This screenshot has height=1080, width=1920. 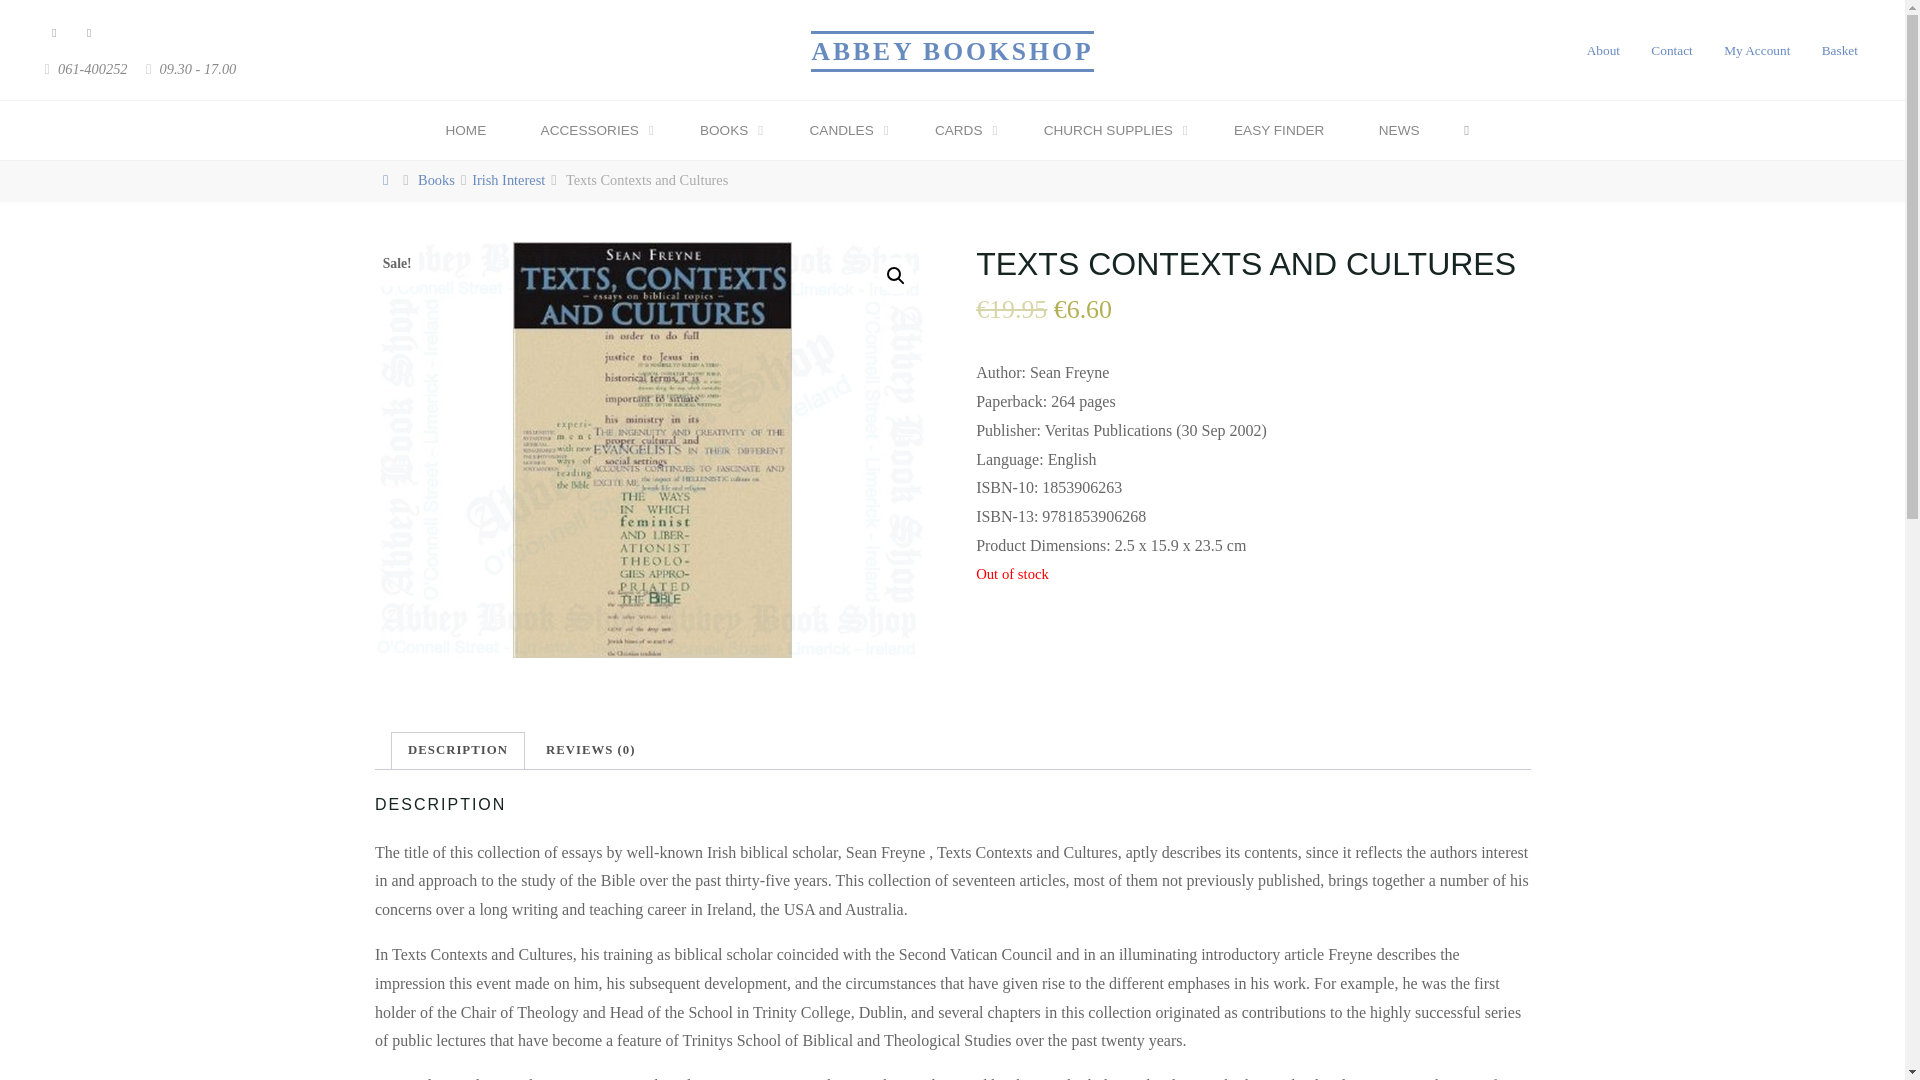 I want to click on ABBEY BOOKSHOP, so click(x=951, y=50).